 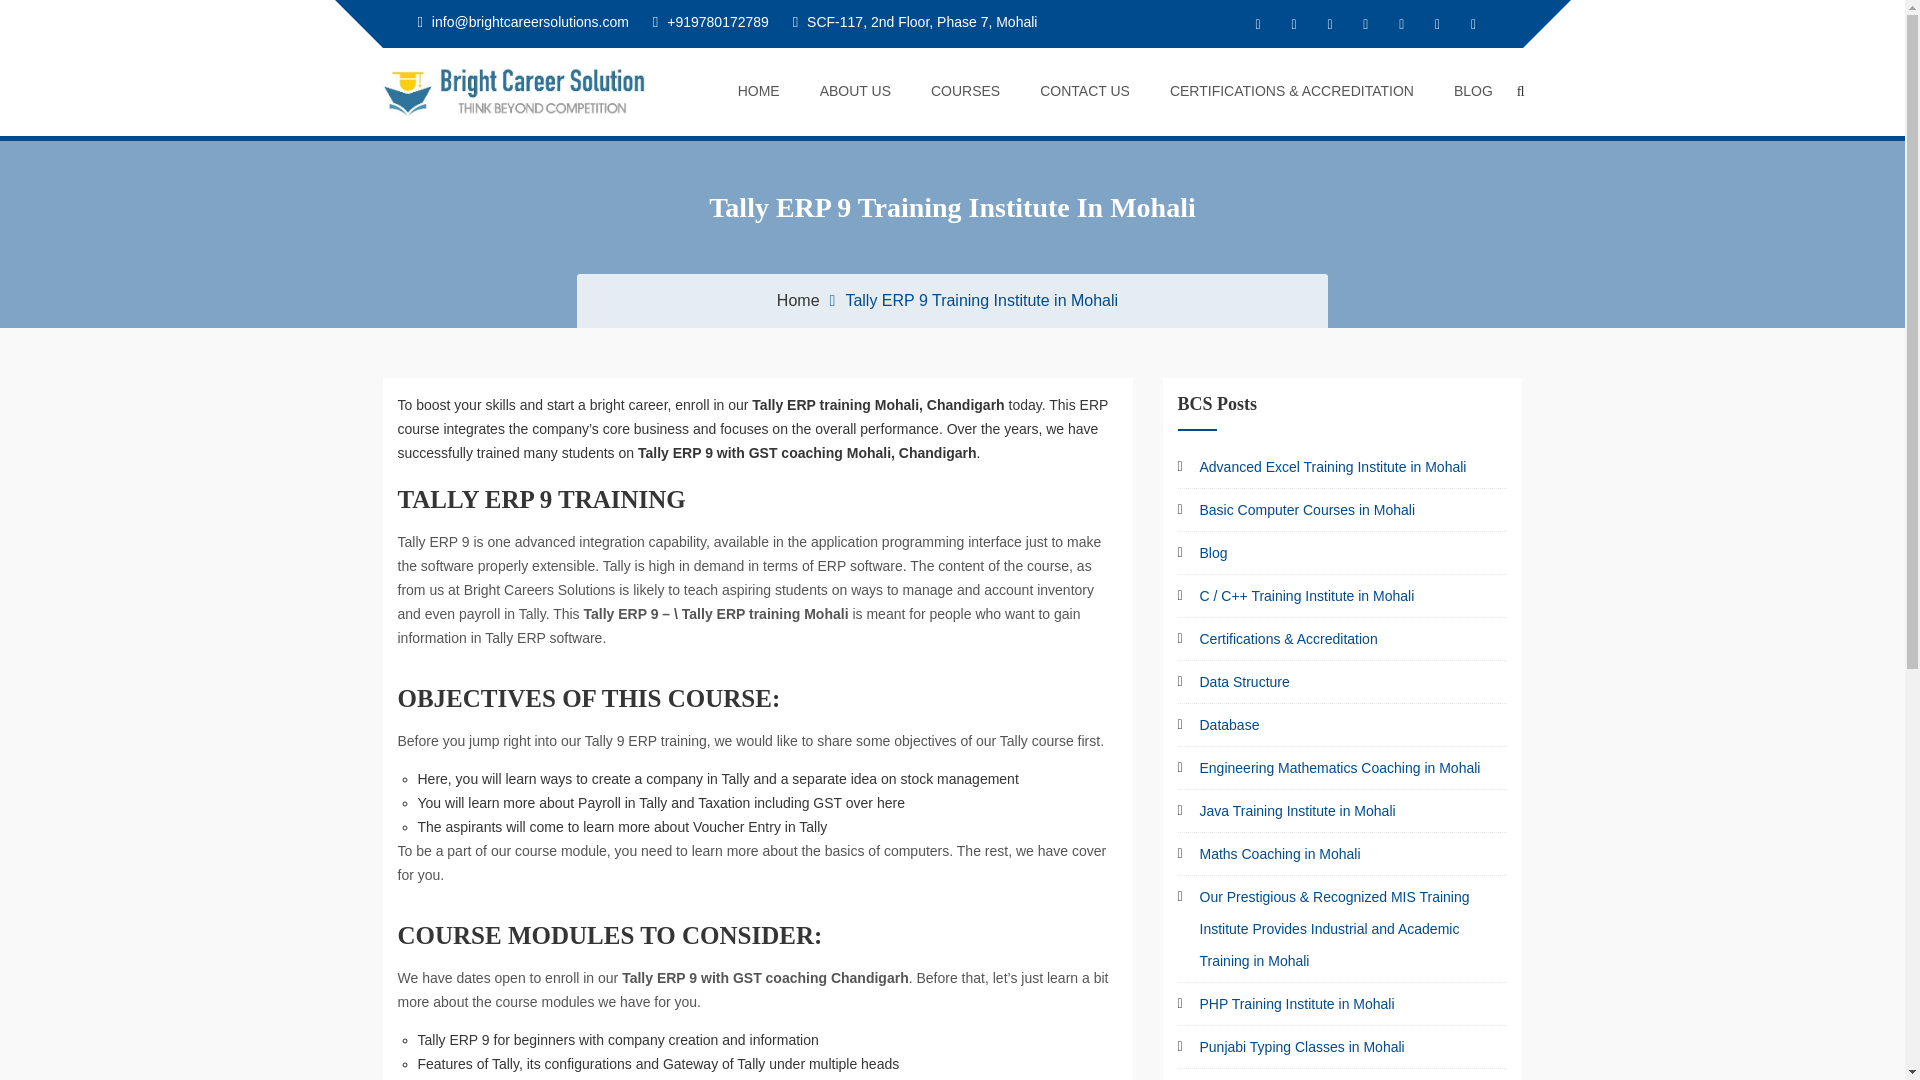 What do you see at coordinates (1214, 552) in the screenshot?
I see `Blog` at bounding box center [1214, 552].